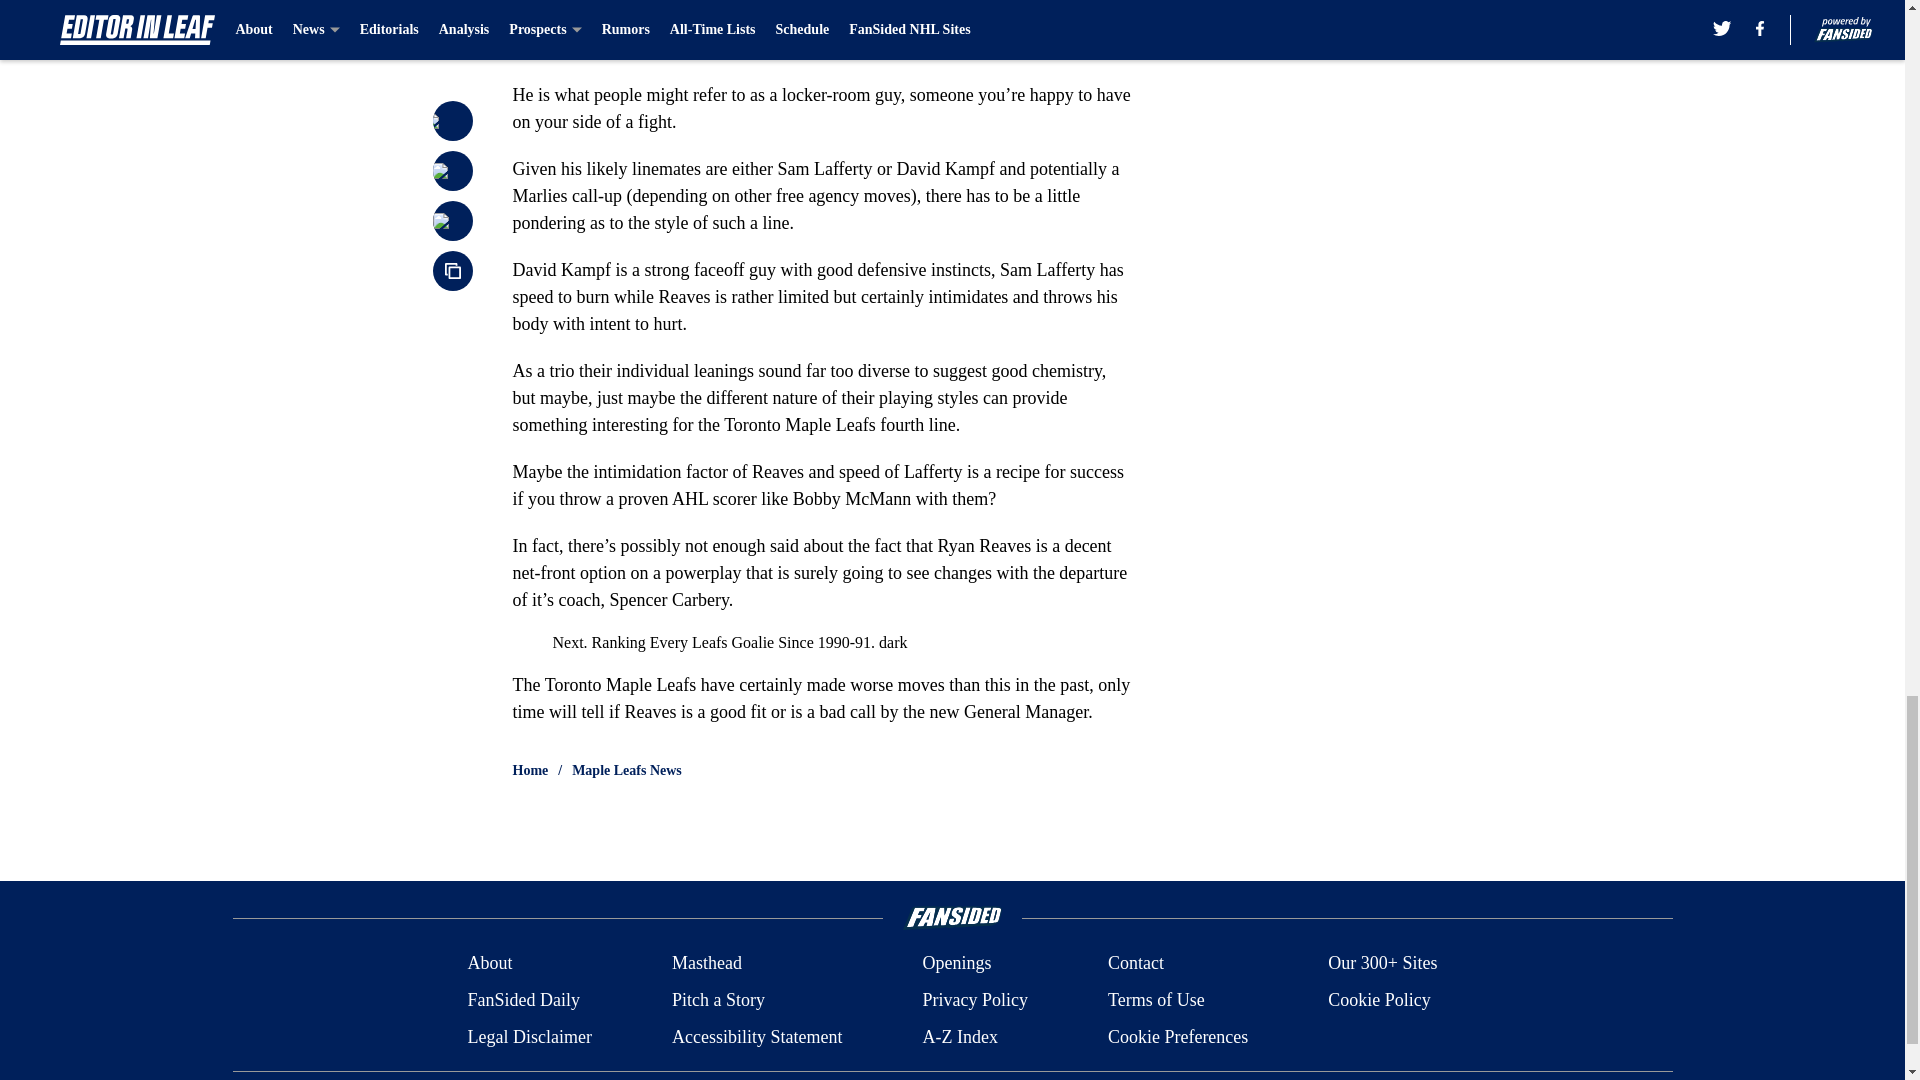 This screenshot has width=1920, height=1080. What do you see at coordinates (522, 1000) in the screenshot?
I see `FanSided Daily` at bounding box center [522, 1000].